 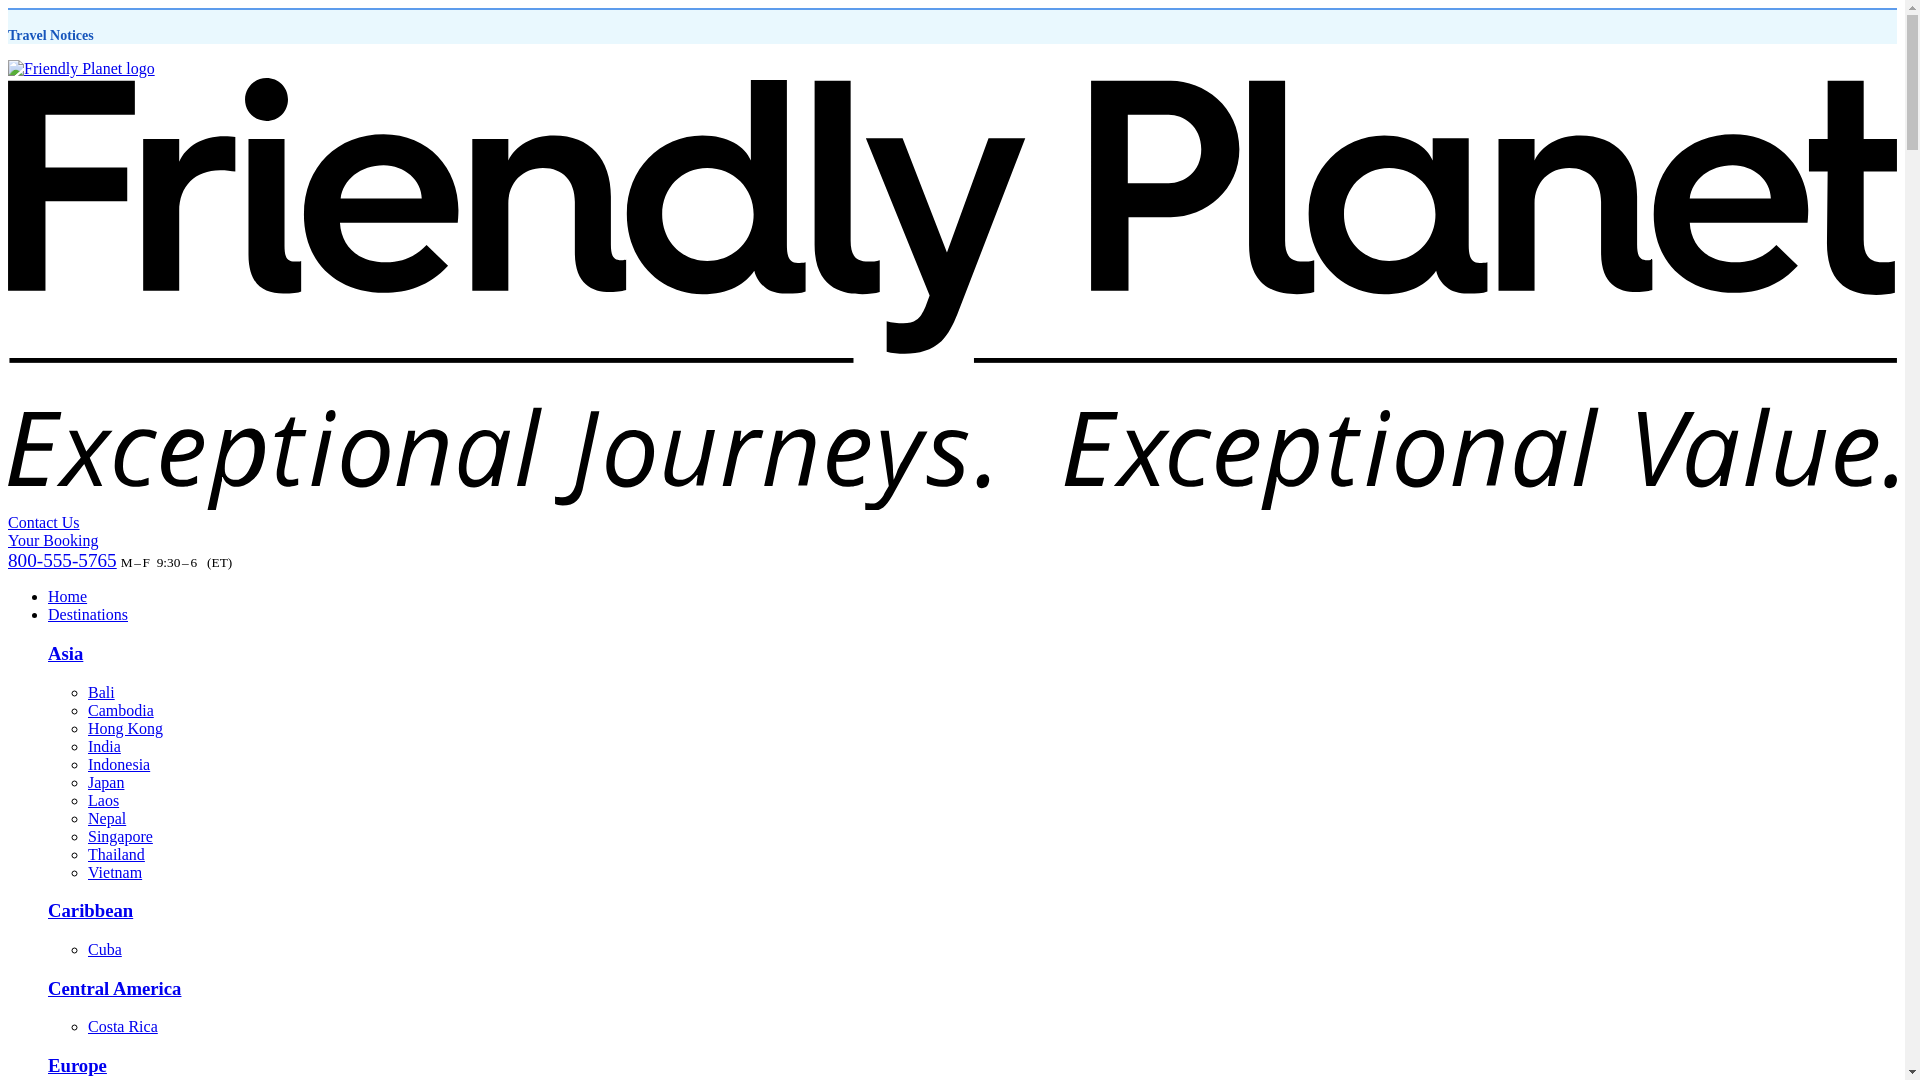 I want to click on Travel Notices, so click(x=50, y=36).